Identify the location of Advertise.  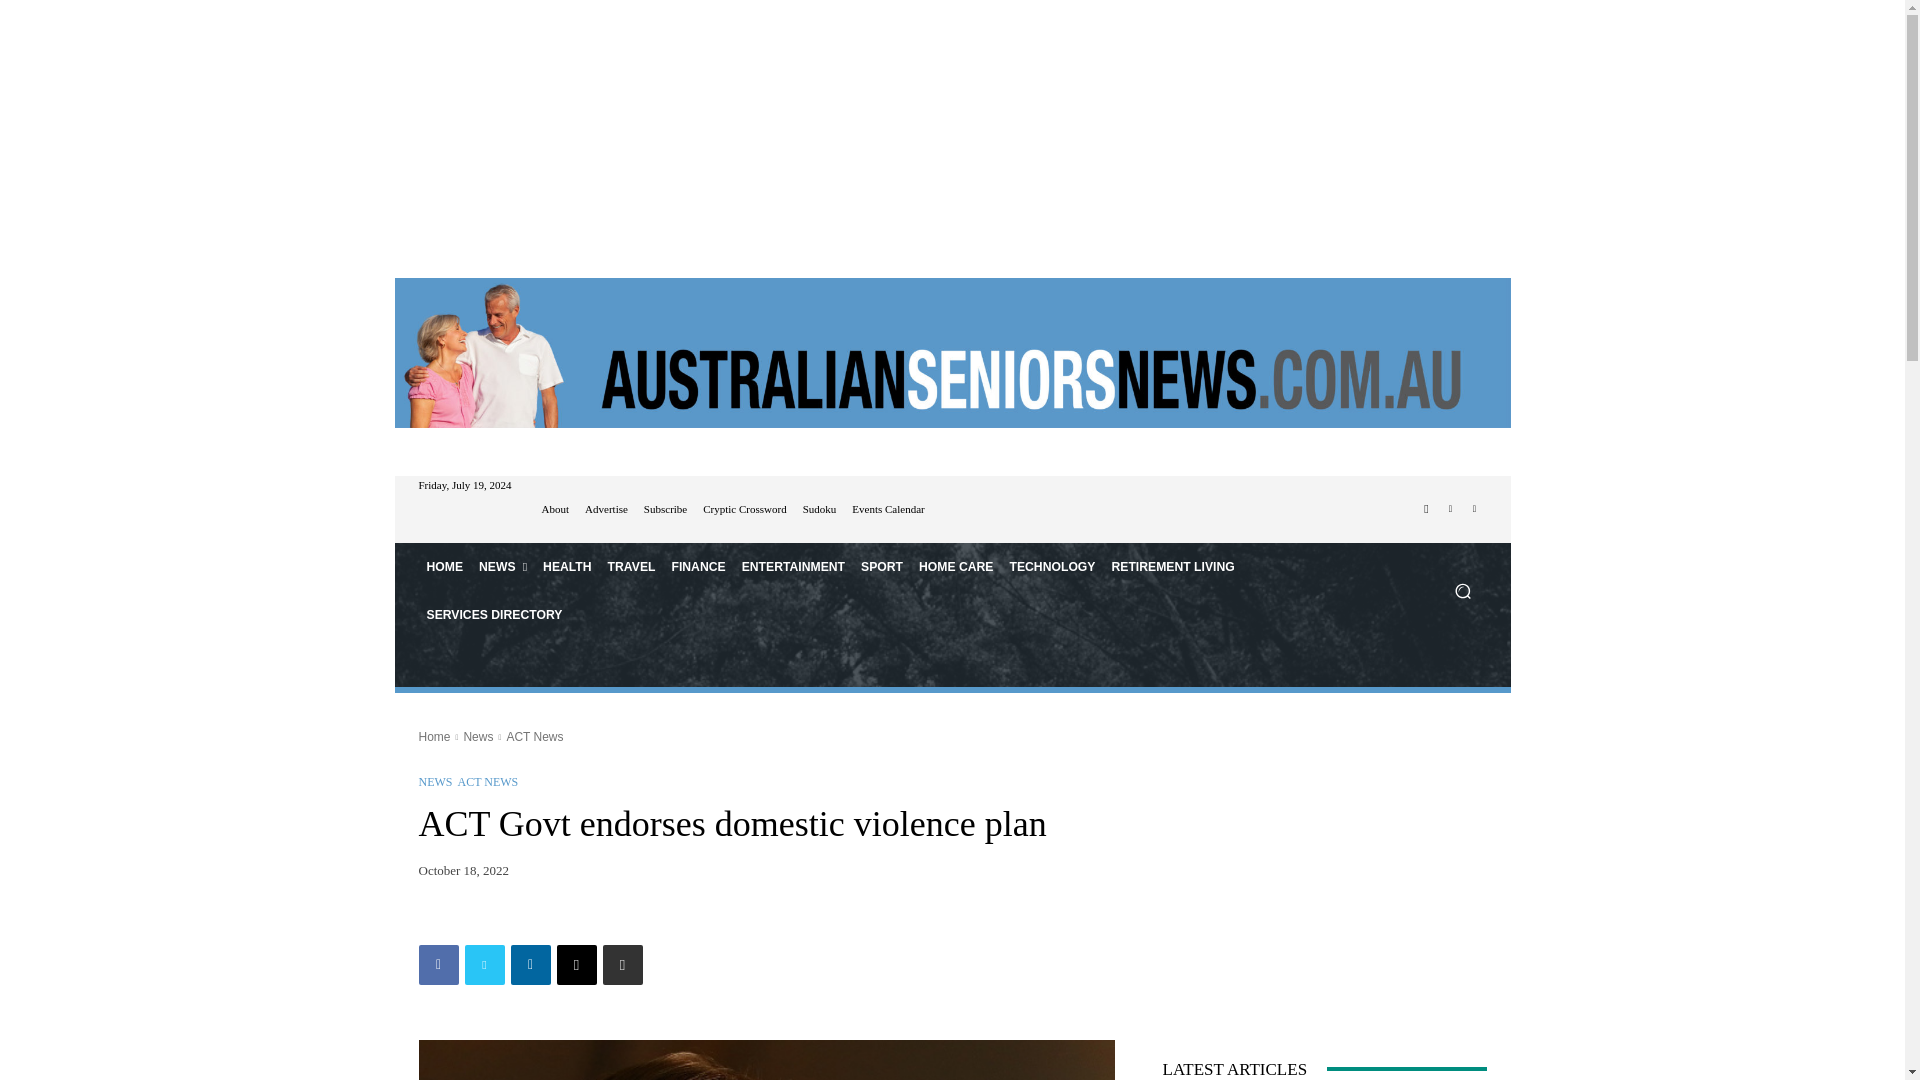
(606, 510).